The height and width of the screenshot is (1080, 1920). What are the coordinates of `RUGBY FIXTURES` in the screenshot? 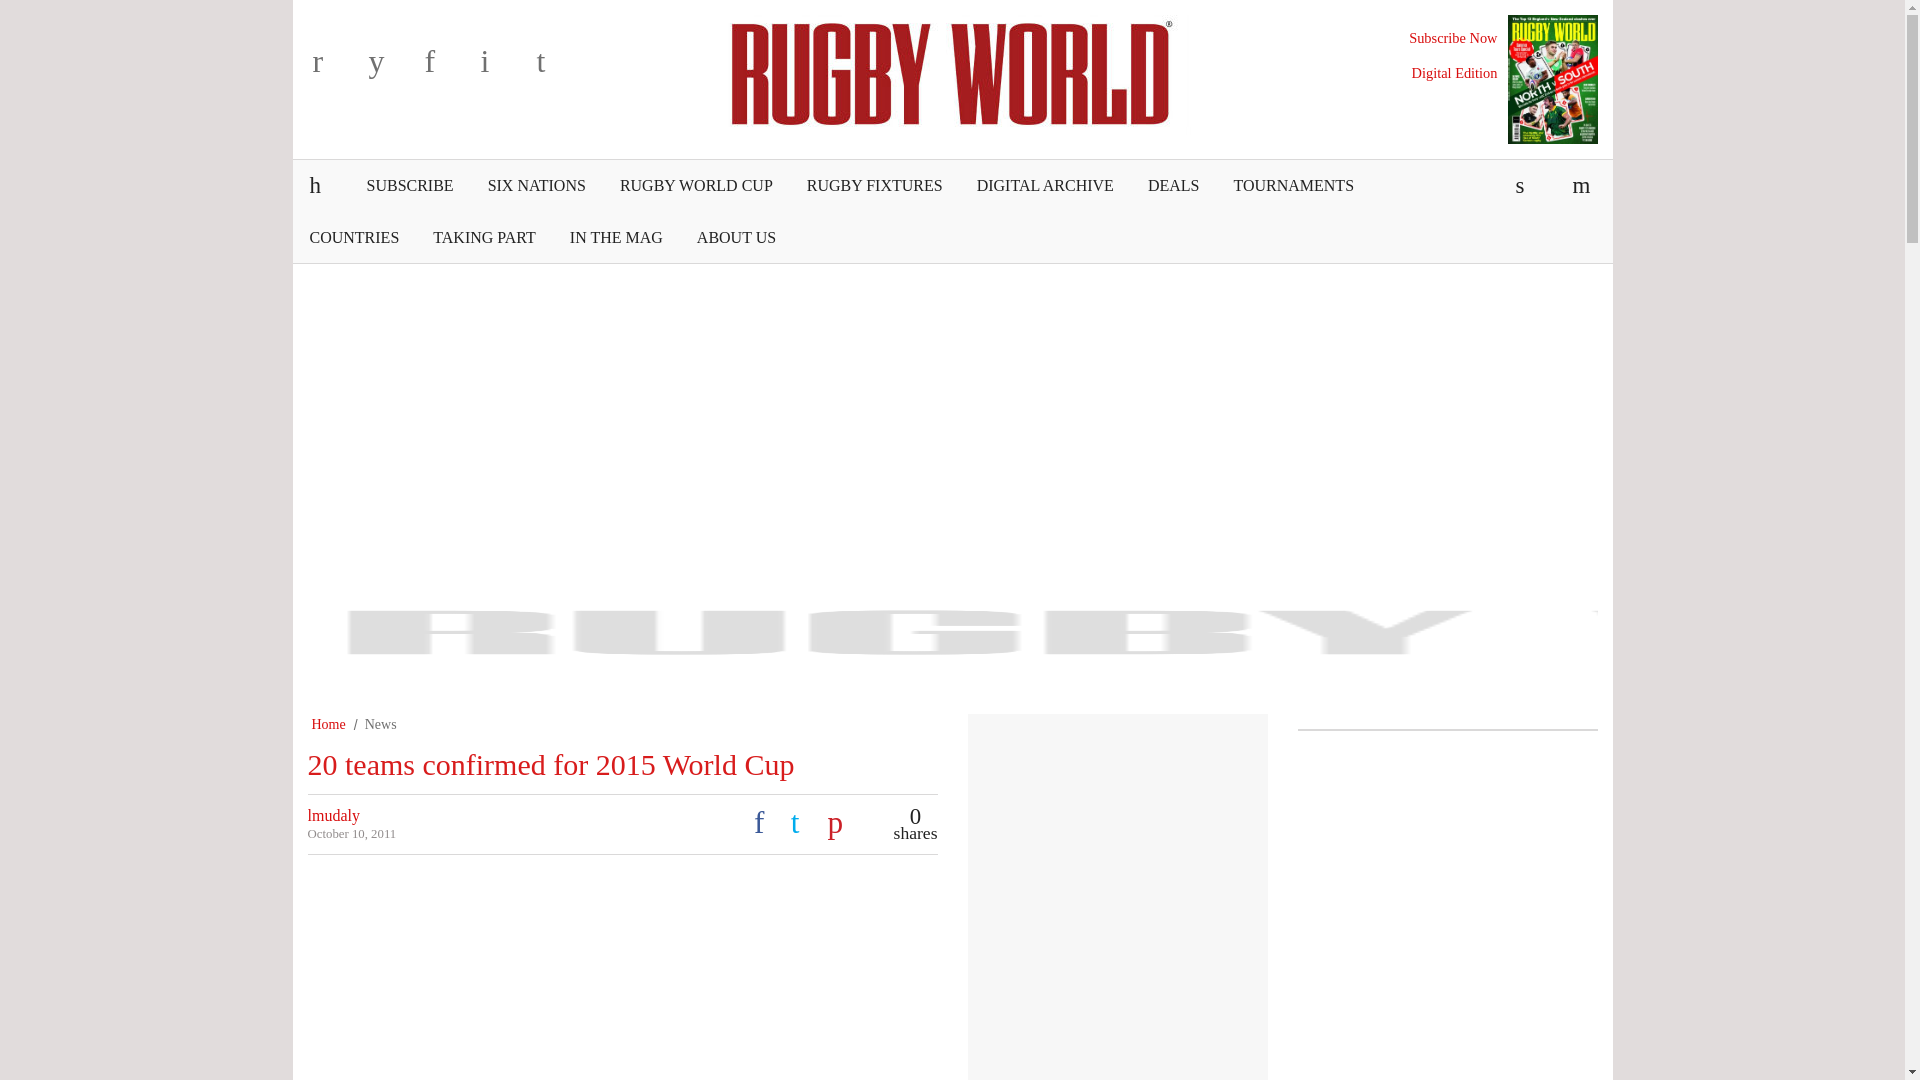 It's located at (874, 185).